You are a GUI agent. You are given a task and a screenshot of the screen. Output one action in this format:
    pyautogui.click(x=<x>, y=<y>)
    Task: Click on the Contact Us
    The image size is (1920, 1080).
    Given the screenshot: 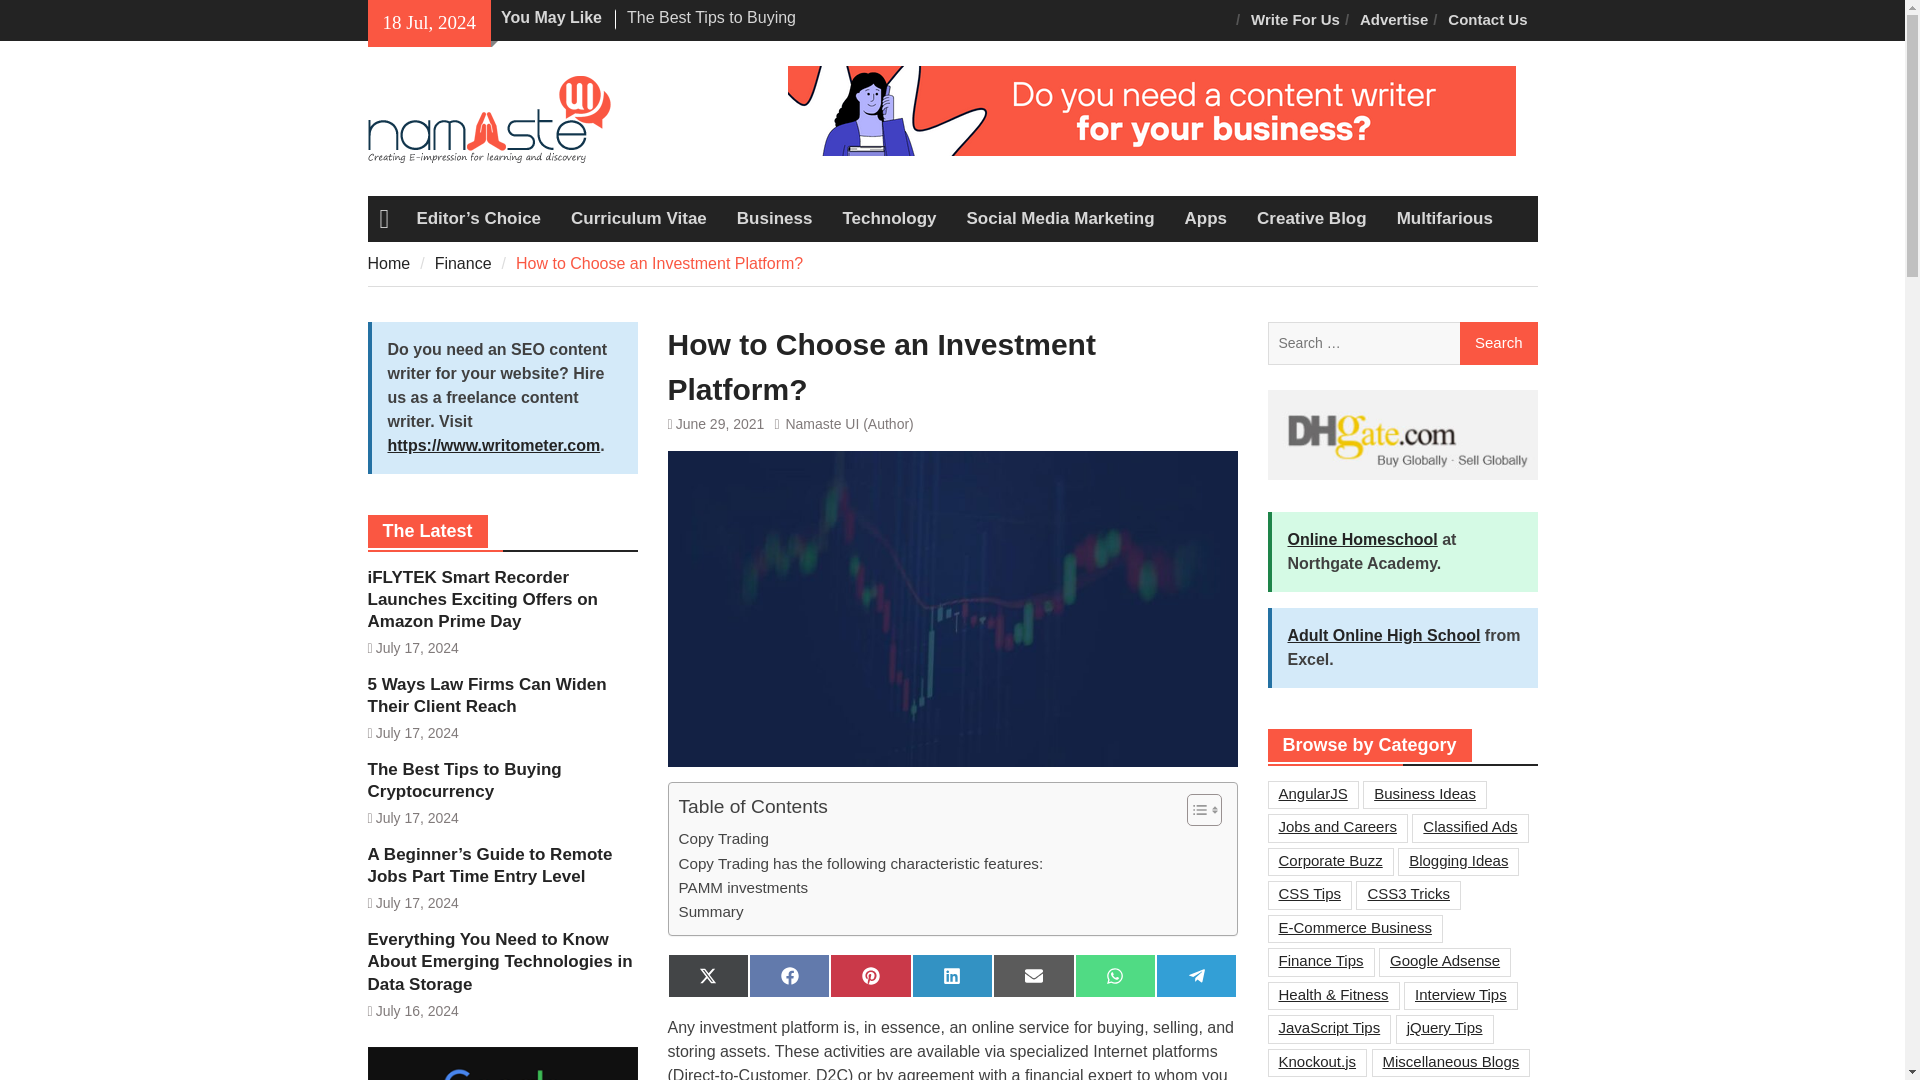 What is the action you would take?
    pyautogui.click(x=1488, y=20)
    